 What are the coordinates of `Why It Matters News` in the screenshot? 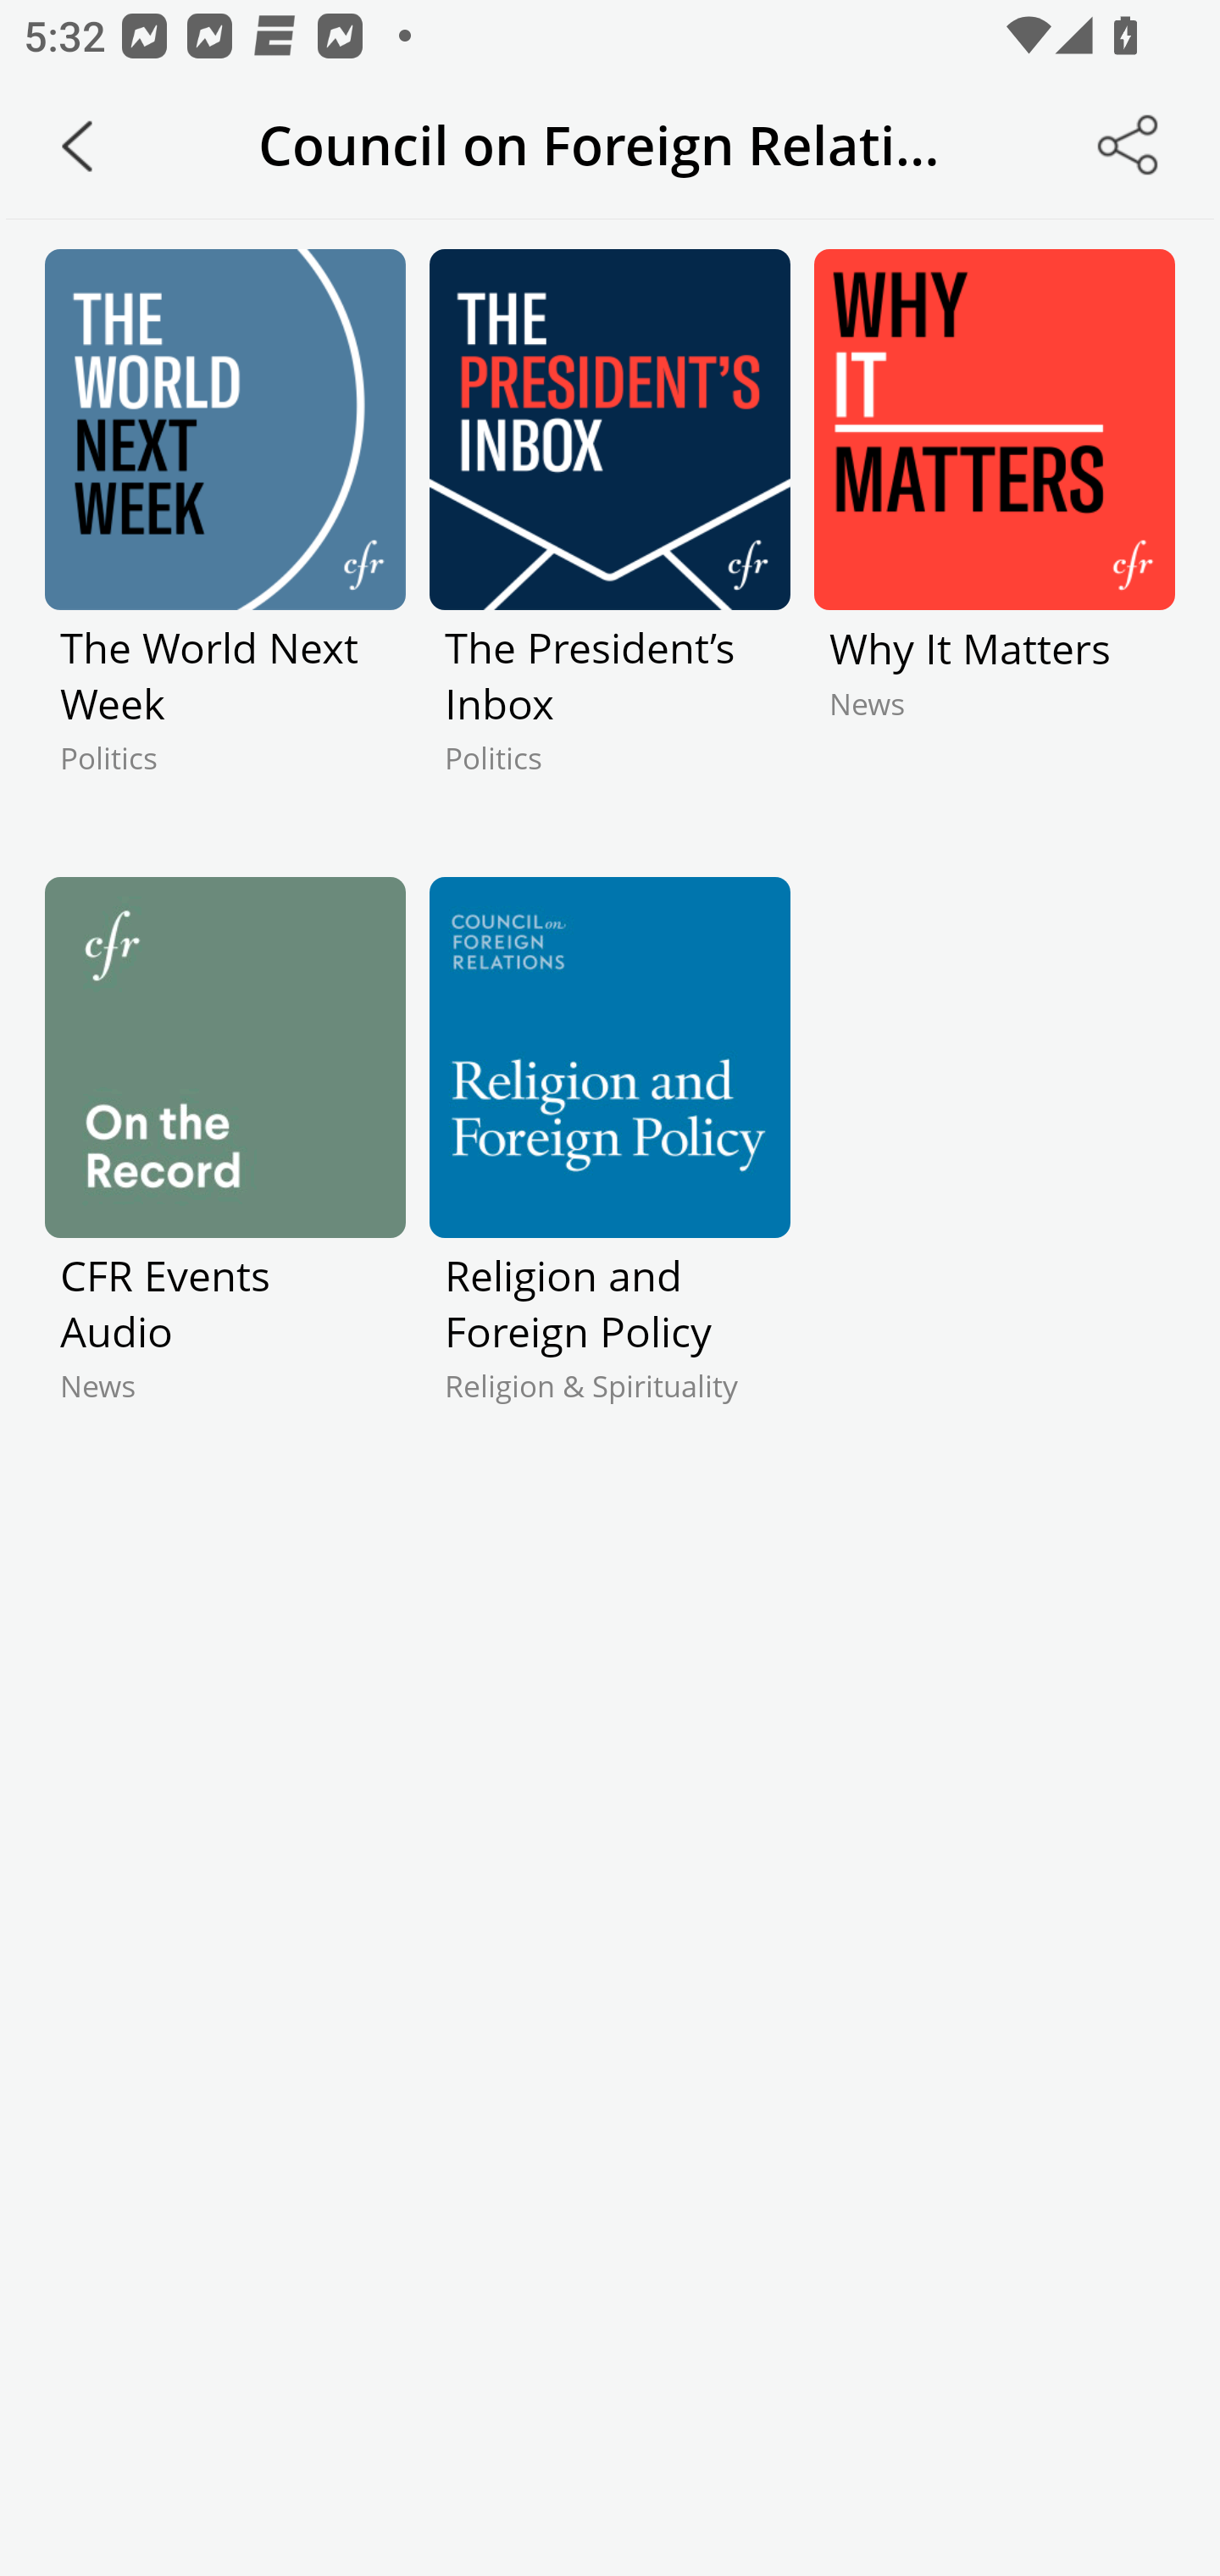 It's located at (994, 541).